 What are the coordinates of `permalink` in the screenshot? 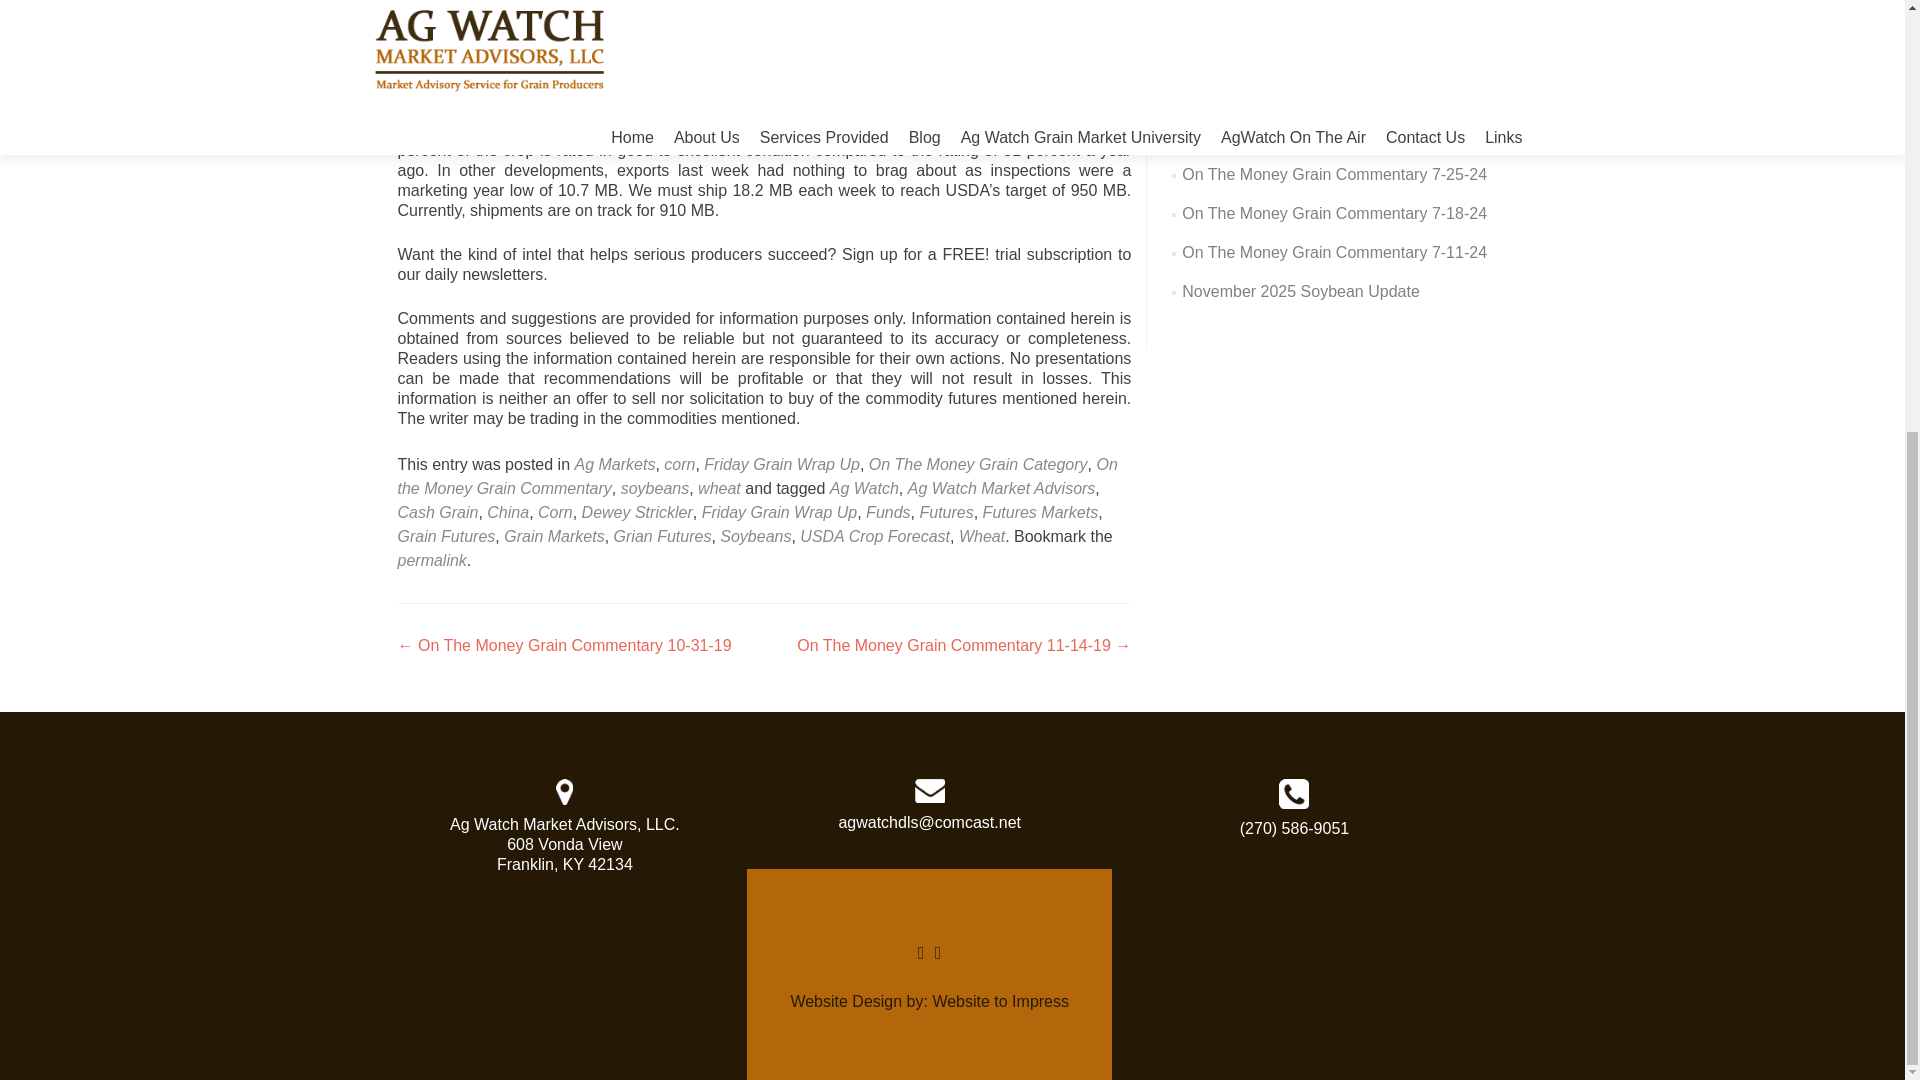 It's located at (432, 560).